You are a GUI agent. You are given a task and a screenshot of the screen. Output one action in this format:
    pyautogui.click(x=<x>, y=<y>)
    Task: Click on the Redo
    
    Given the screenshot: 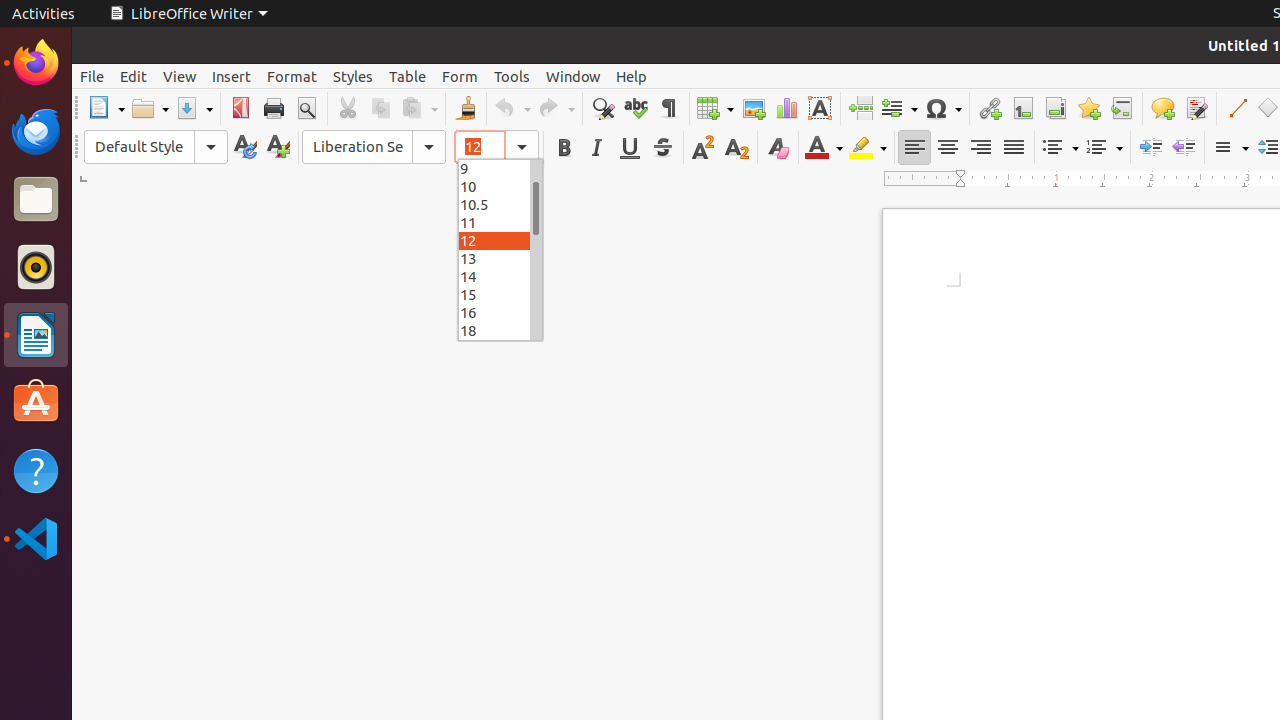 What is the action you would take?
    pyautogui.click(x=556, y=108)
    